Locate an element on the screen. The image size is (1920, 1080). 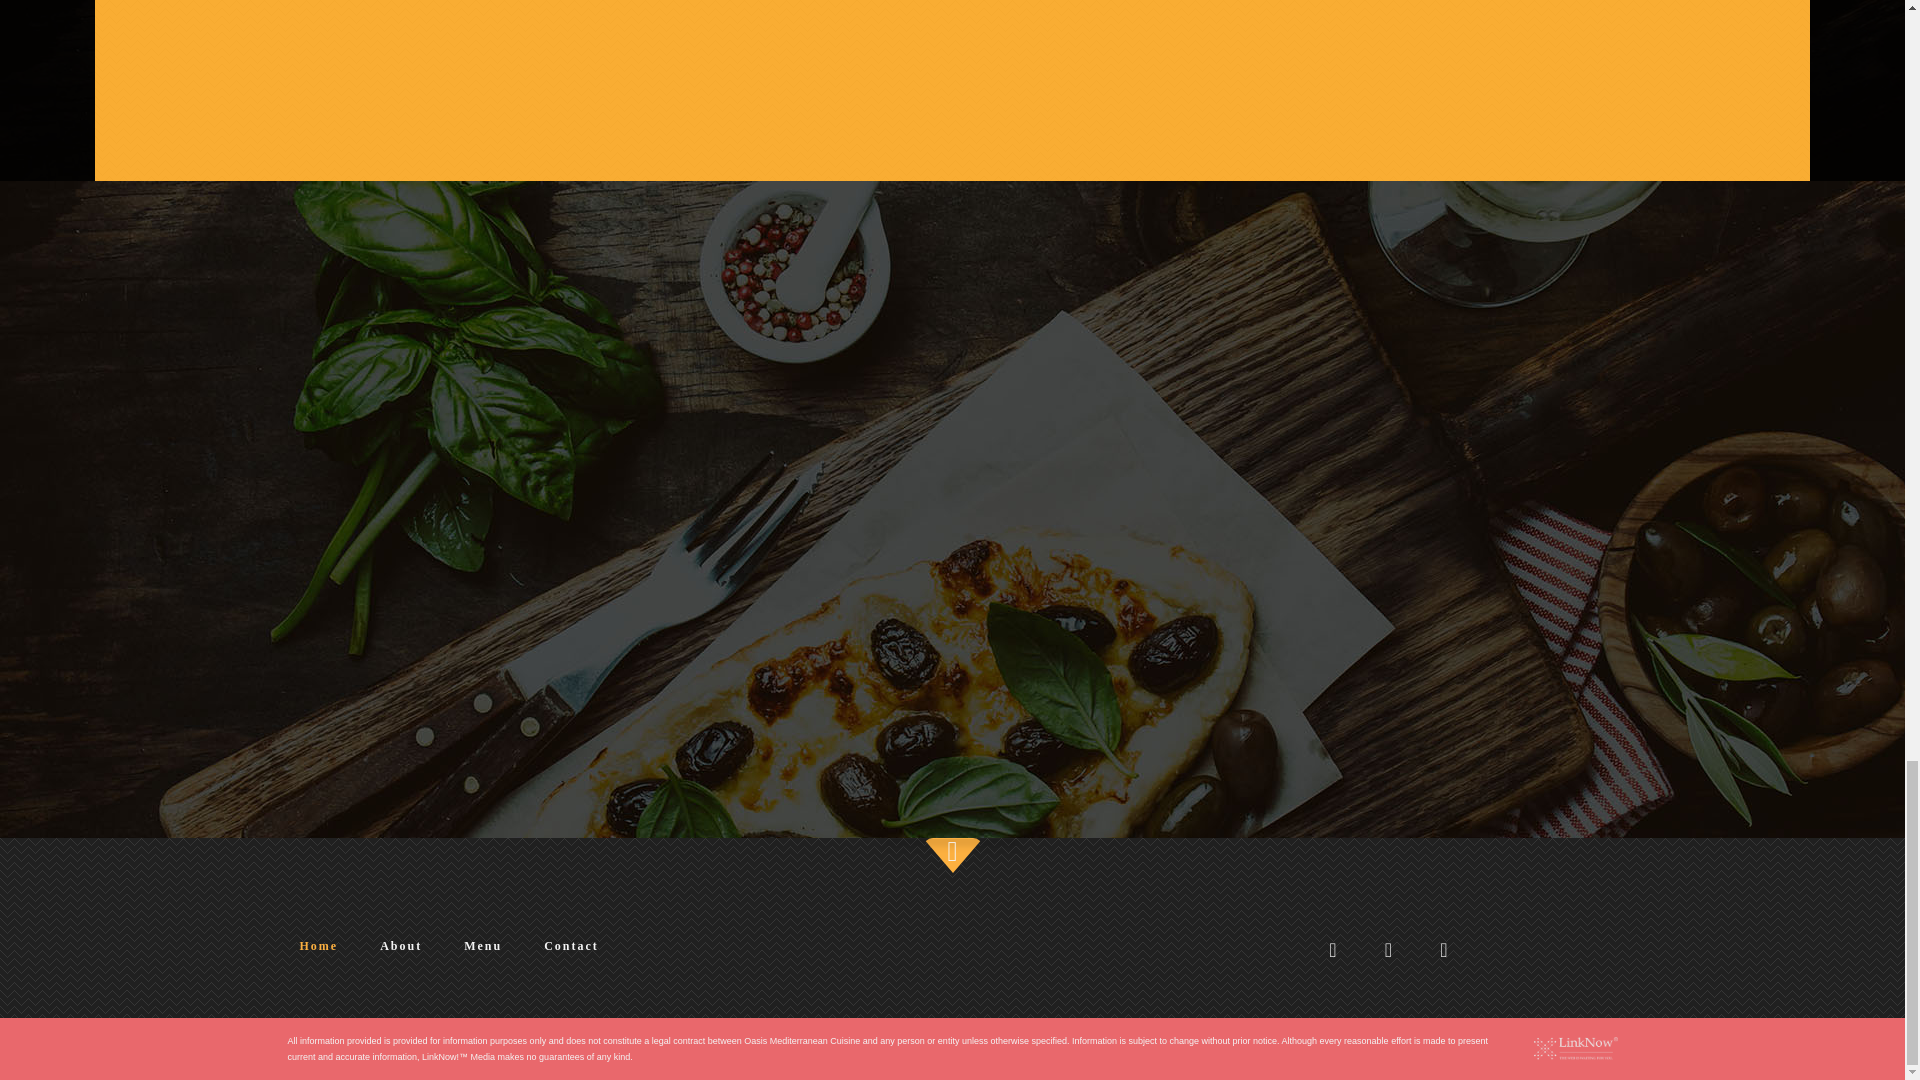
Contact is located at coordinates (570, 946).